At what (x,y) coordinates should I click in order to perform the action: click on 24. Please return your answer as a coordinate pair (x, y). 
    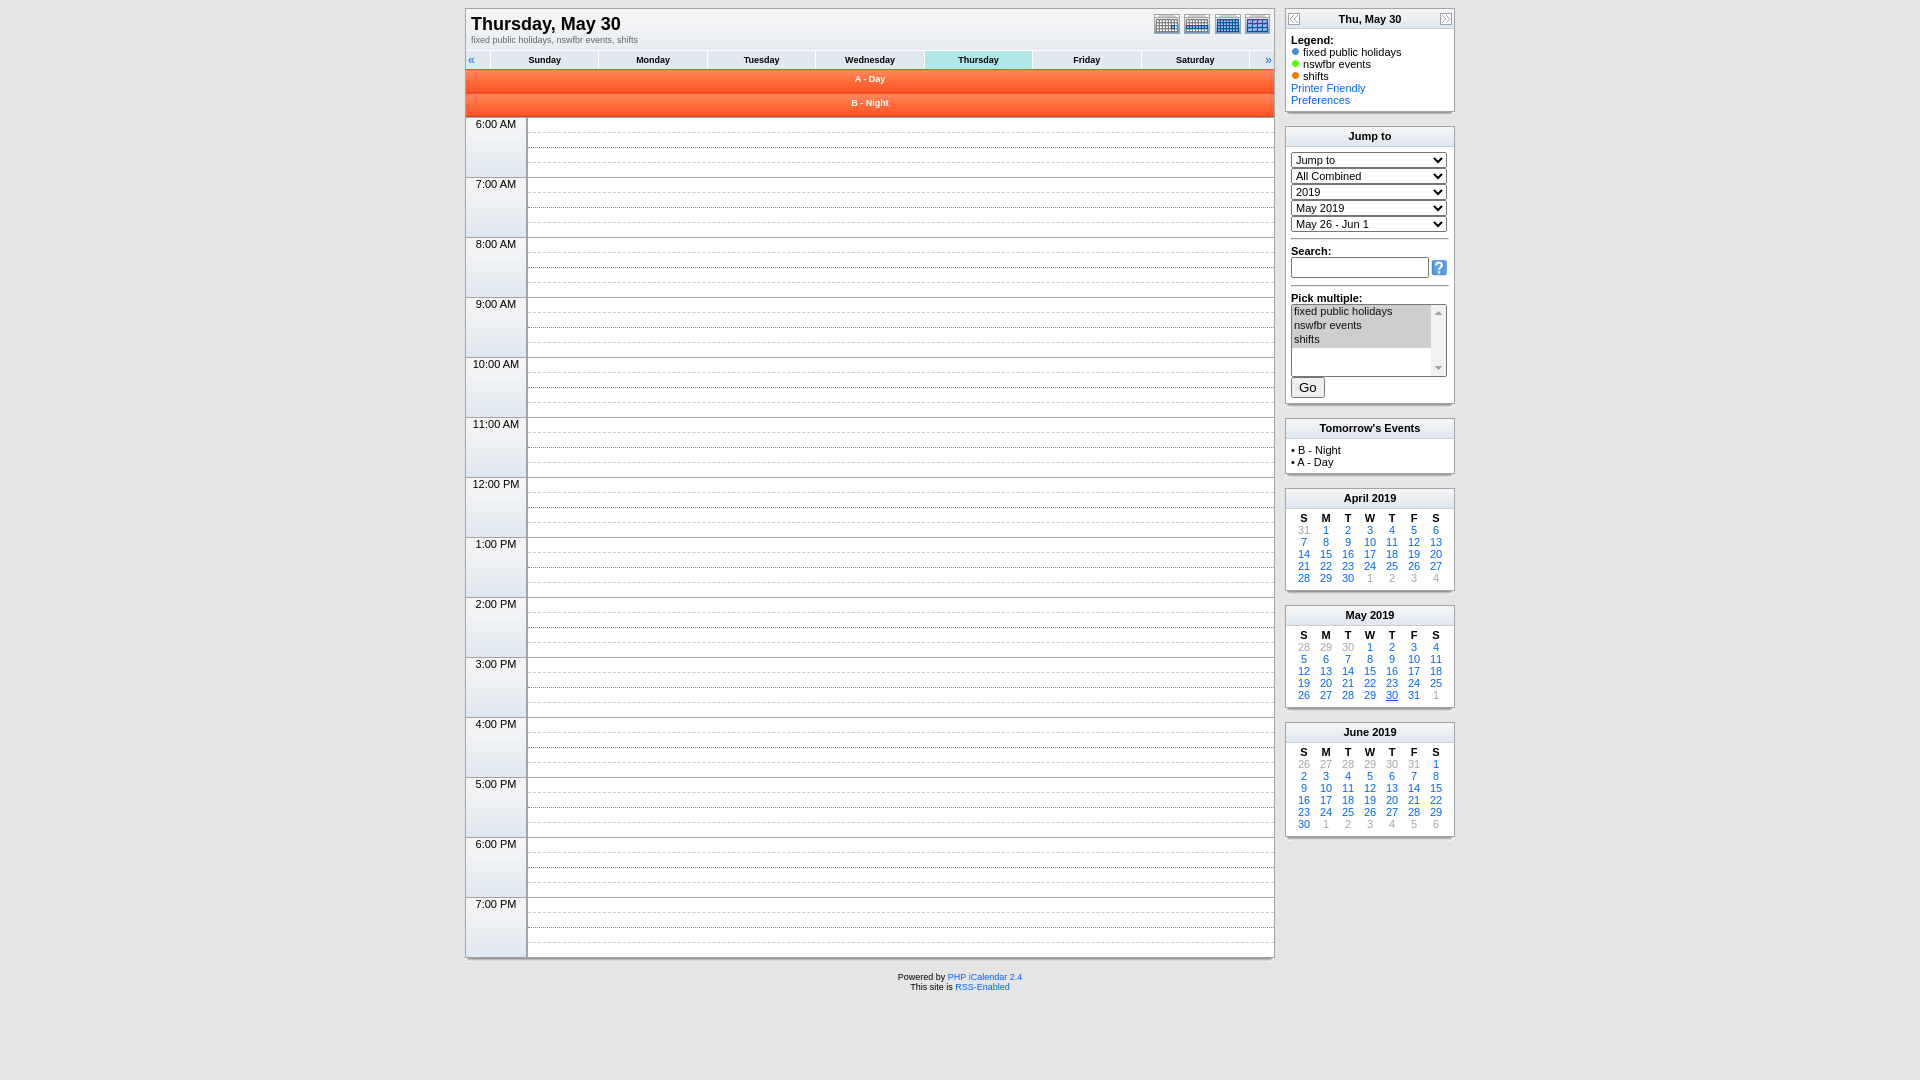
    Looking at the image, I should click on (1414, 683).